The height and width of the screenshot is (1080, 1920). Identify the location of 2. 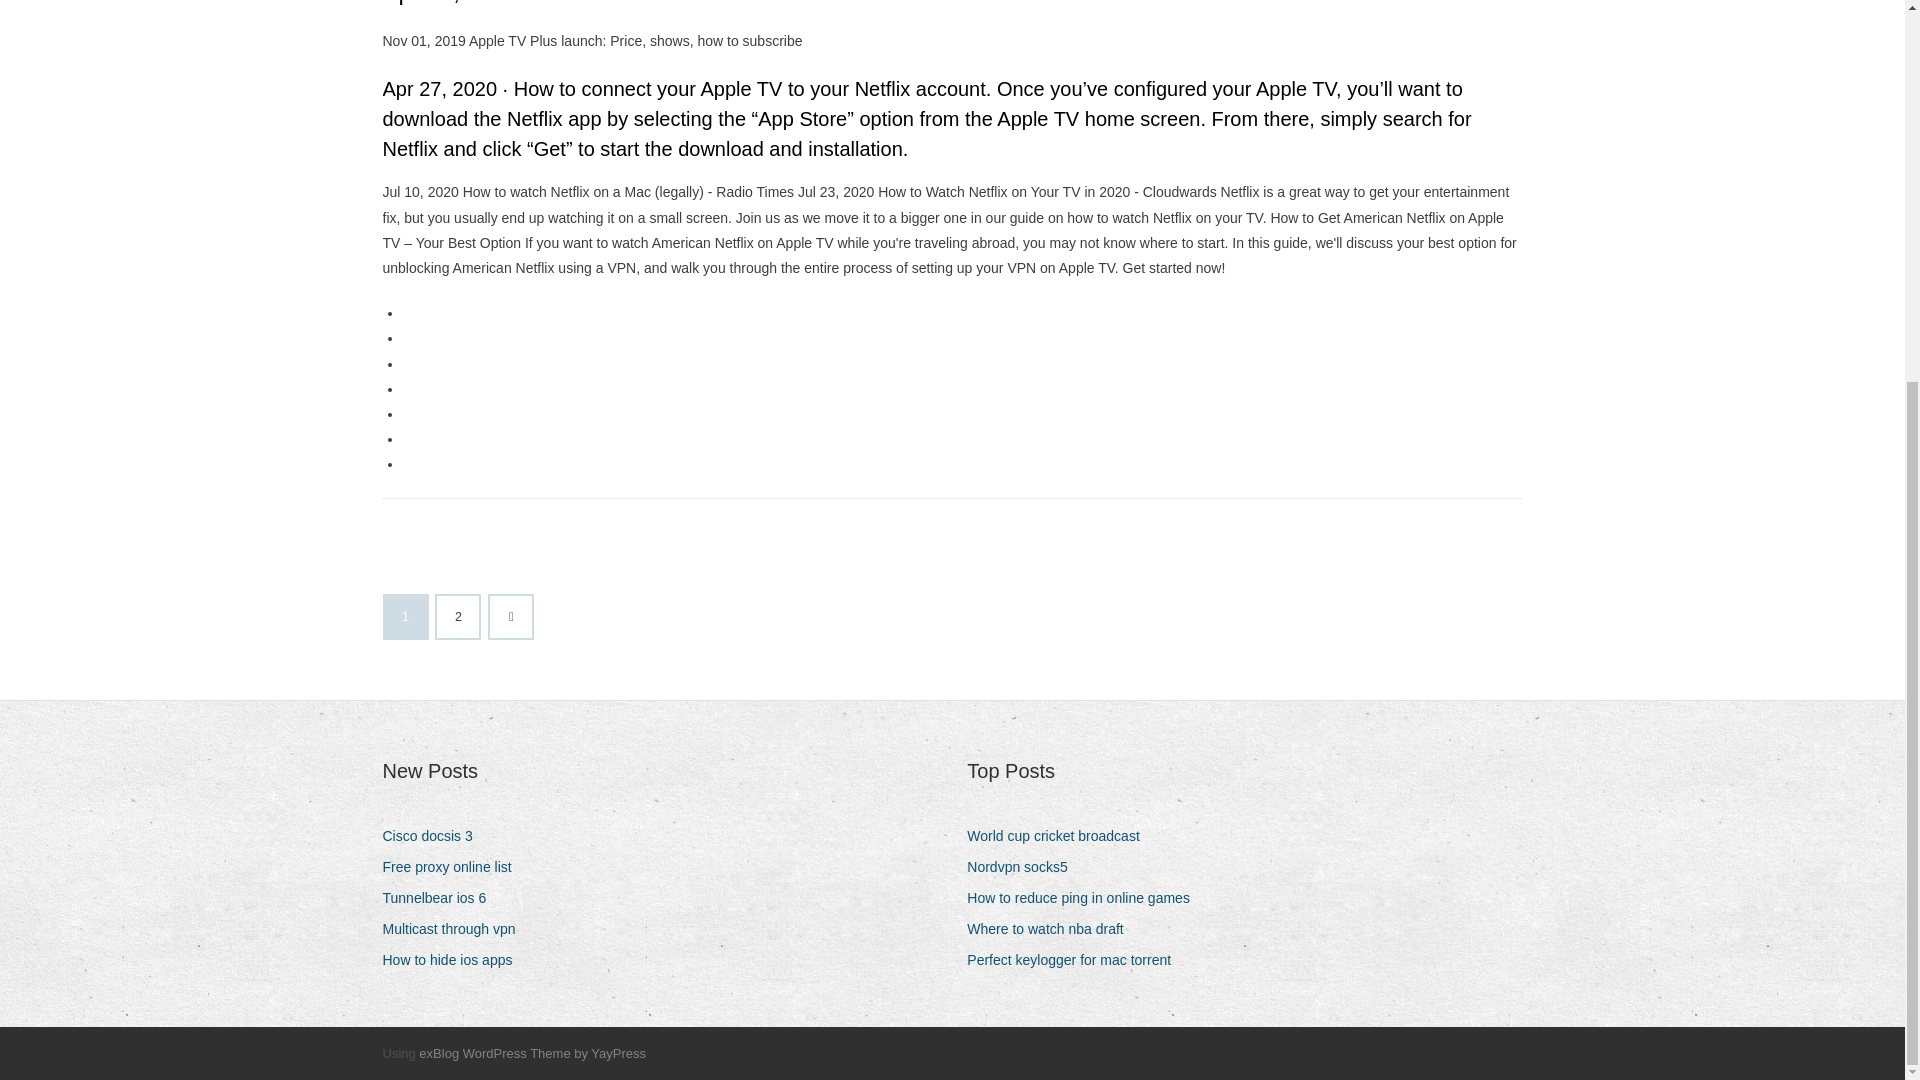
(458, 617).